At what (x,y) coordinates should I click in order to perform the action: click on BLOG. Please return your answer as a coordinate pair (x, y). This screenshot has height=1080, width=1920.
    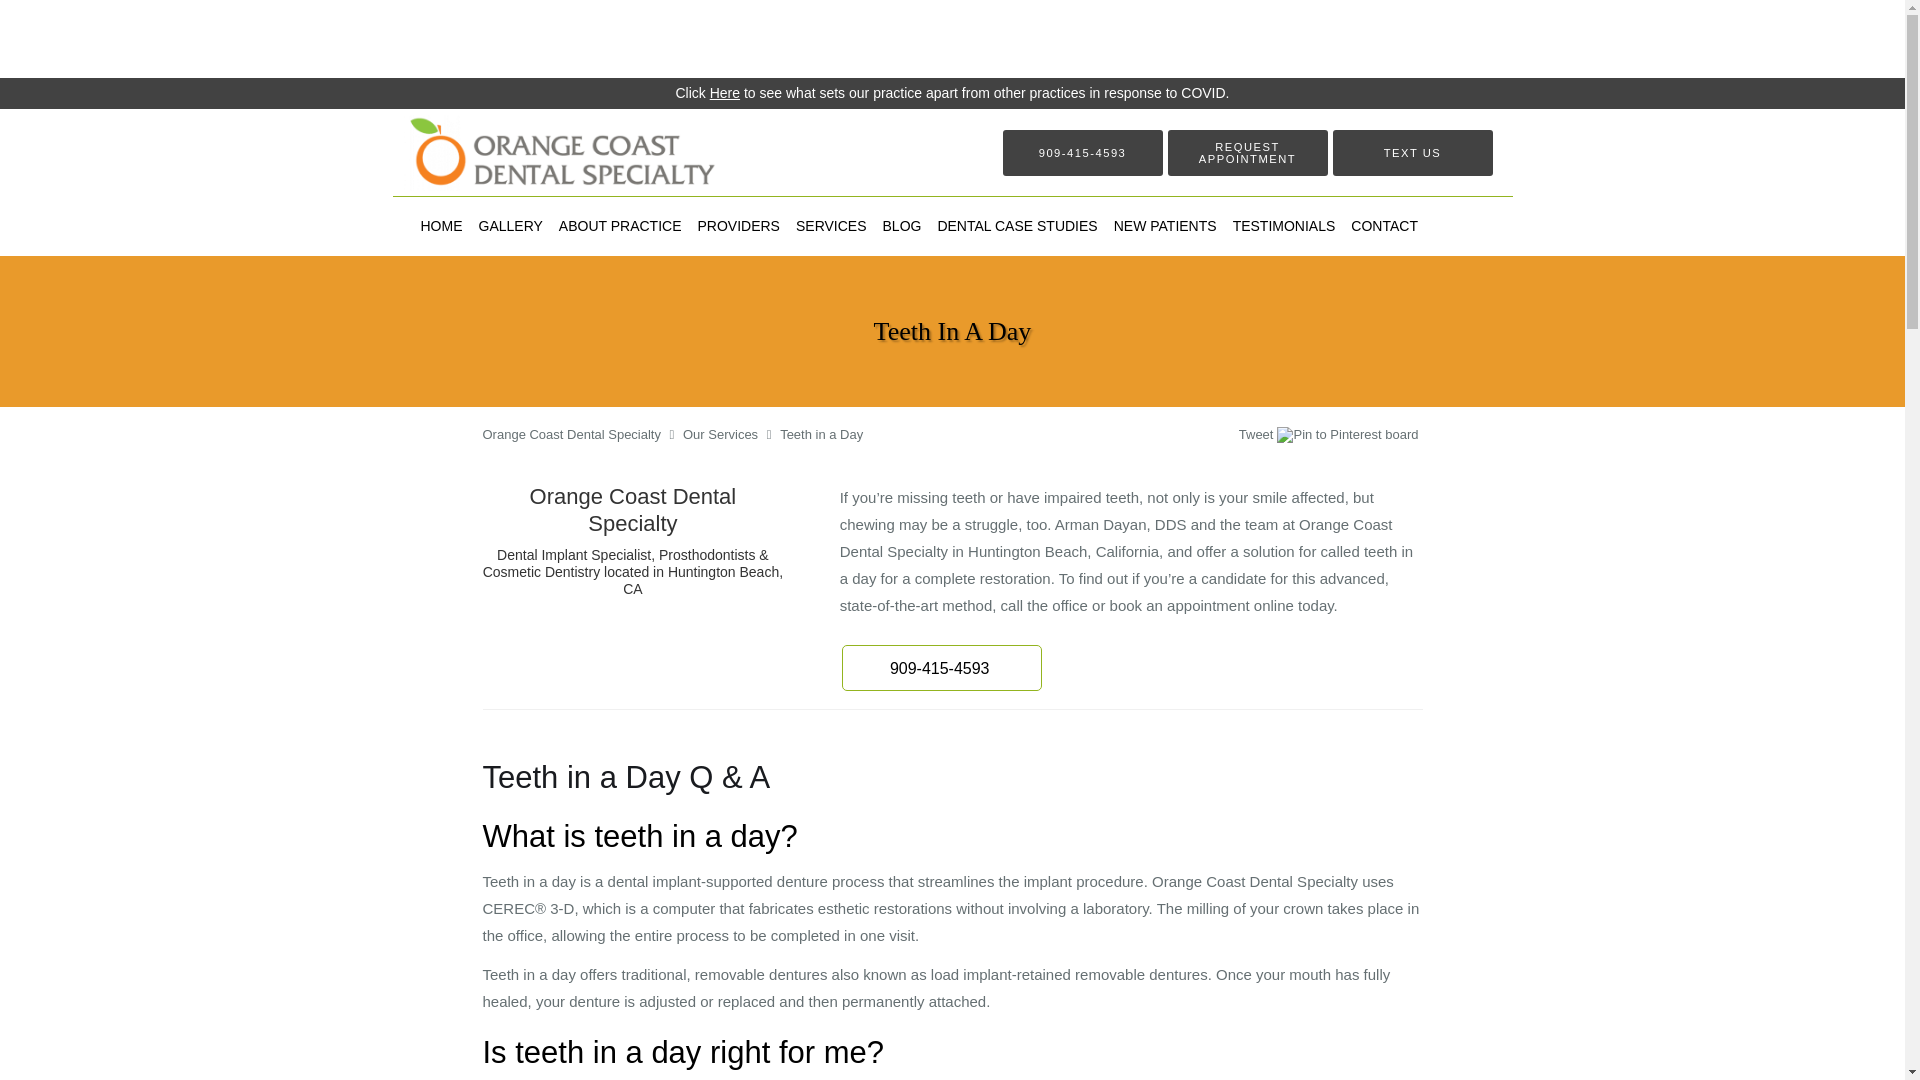
    Looking at the image, I should click on (902, 225).